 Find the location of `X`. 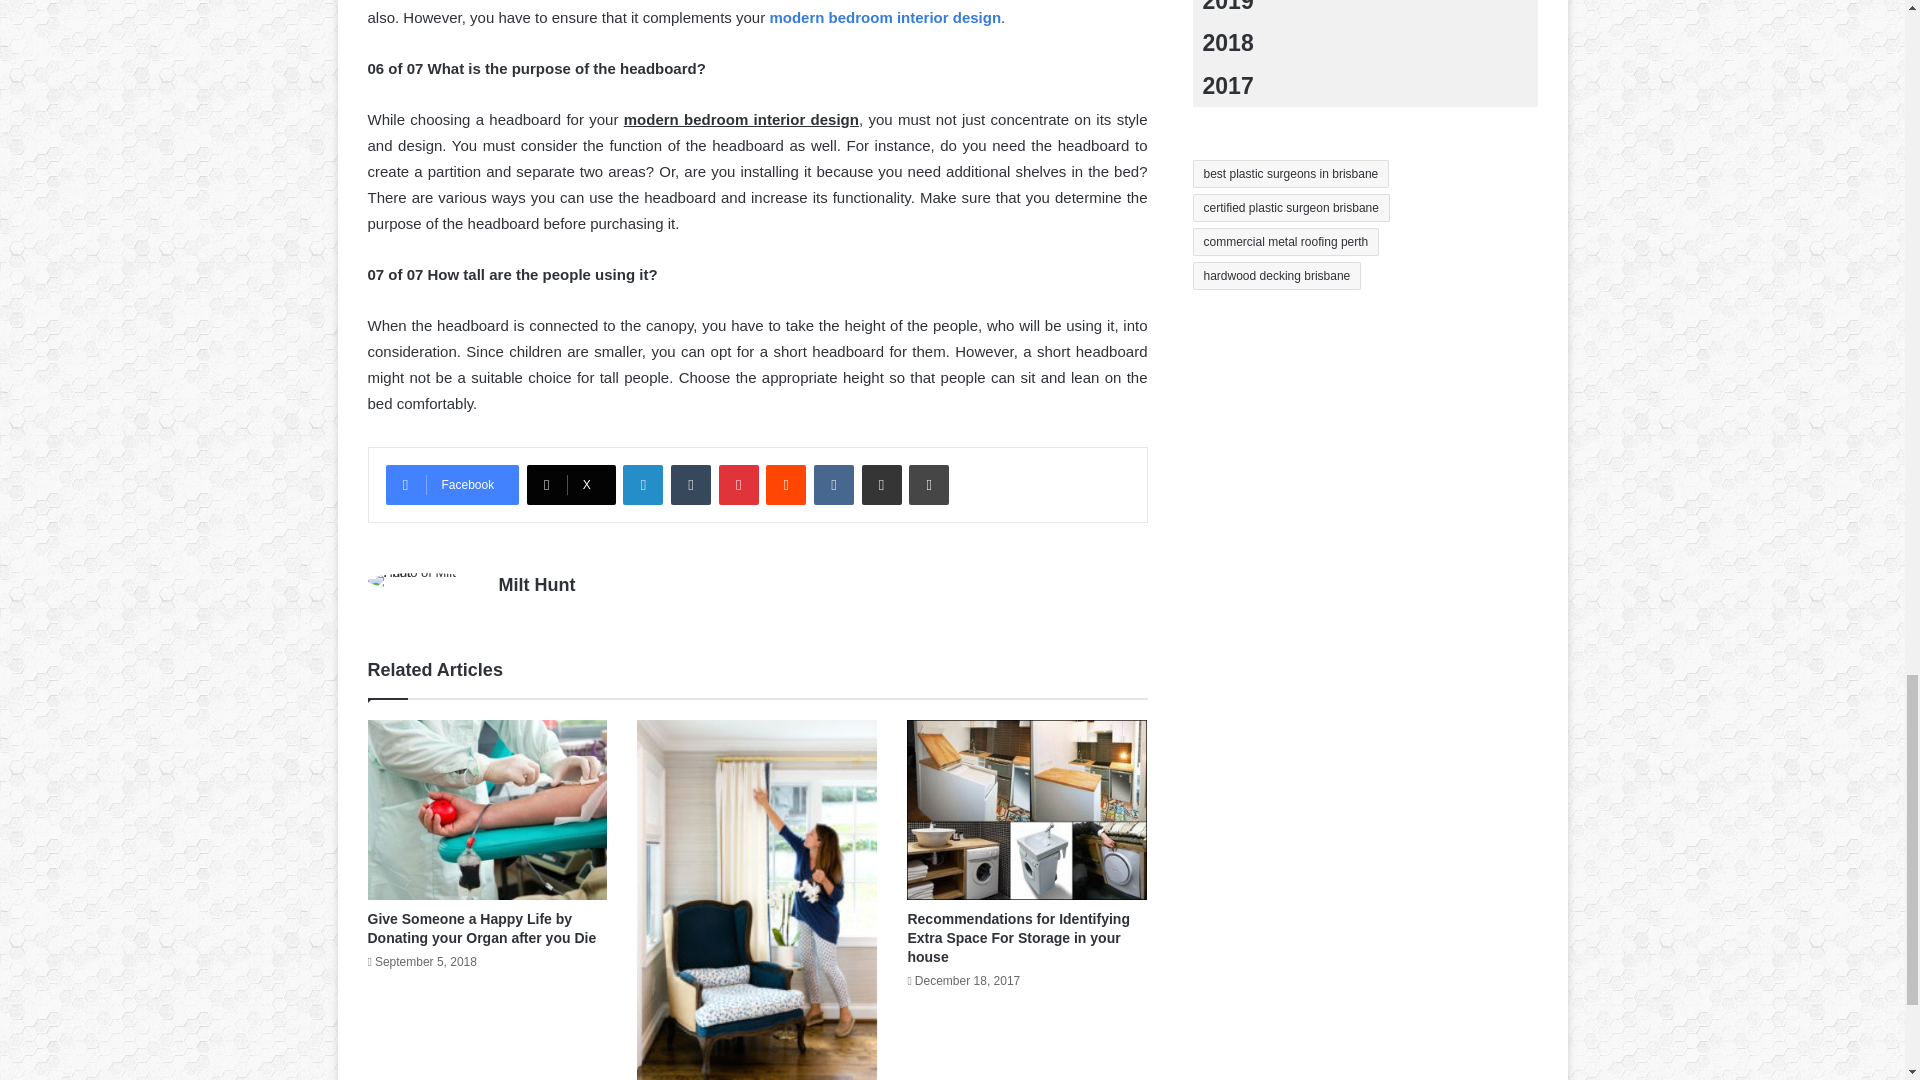

X is located at coordinates (571, 485).